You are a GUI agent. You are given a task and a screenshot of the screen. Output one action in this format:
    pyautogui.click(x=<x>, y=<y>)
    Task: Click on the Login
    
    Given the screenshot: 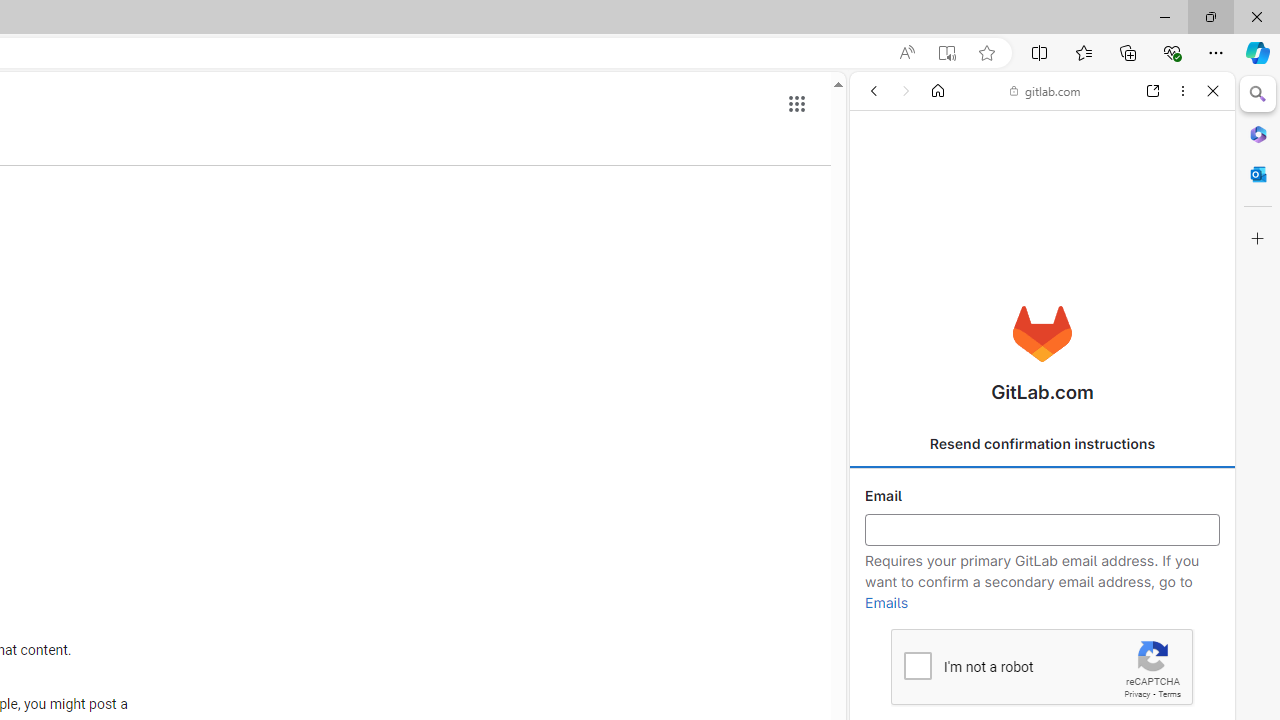 What is the action you would take?
    pyautogui.click(x=1042, y=494)
    